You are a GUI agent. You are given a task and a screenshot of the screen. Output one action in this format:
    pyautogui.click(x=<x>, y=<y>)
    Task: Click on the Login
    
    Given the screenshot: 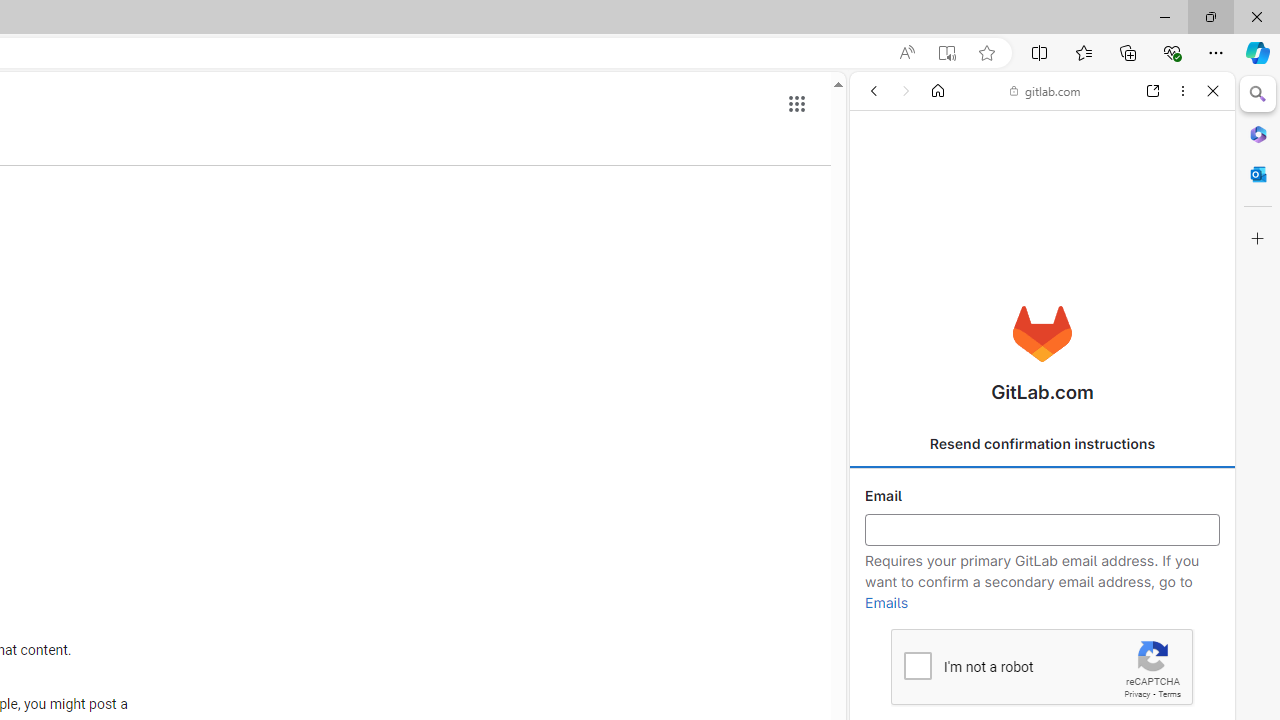 What is the action you would take?
    pyautogui.click(x=1042, y=494)
    